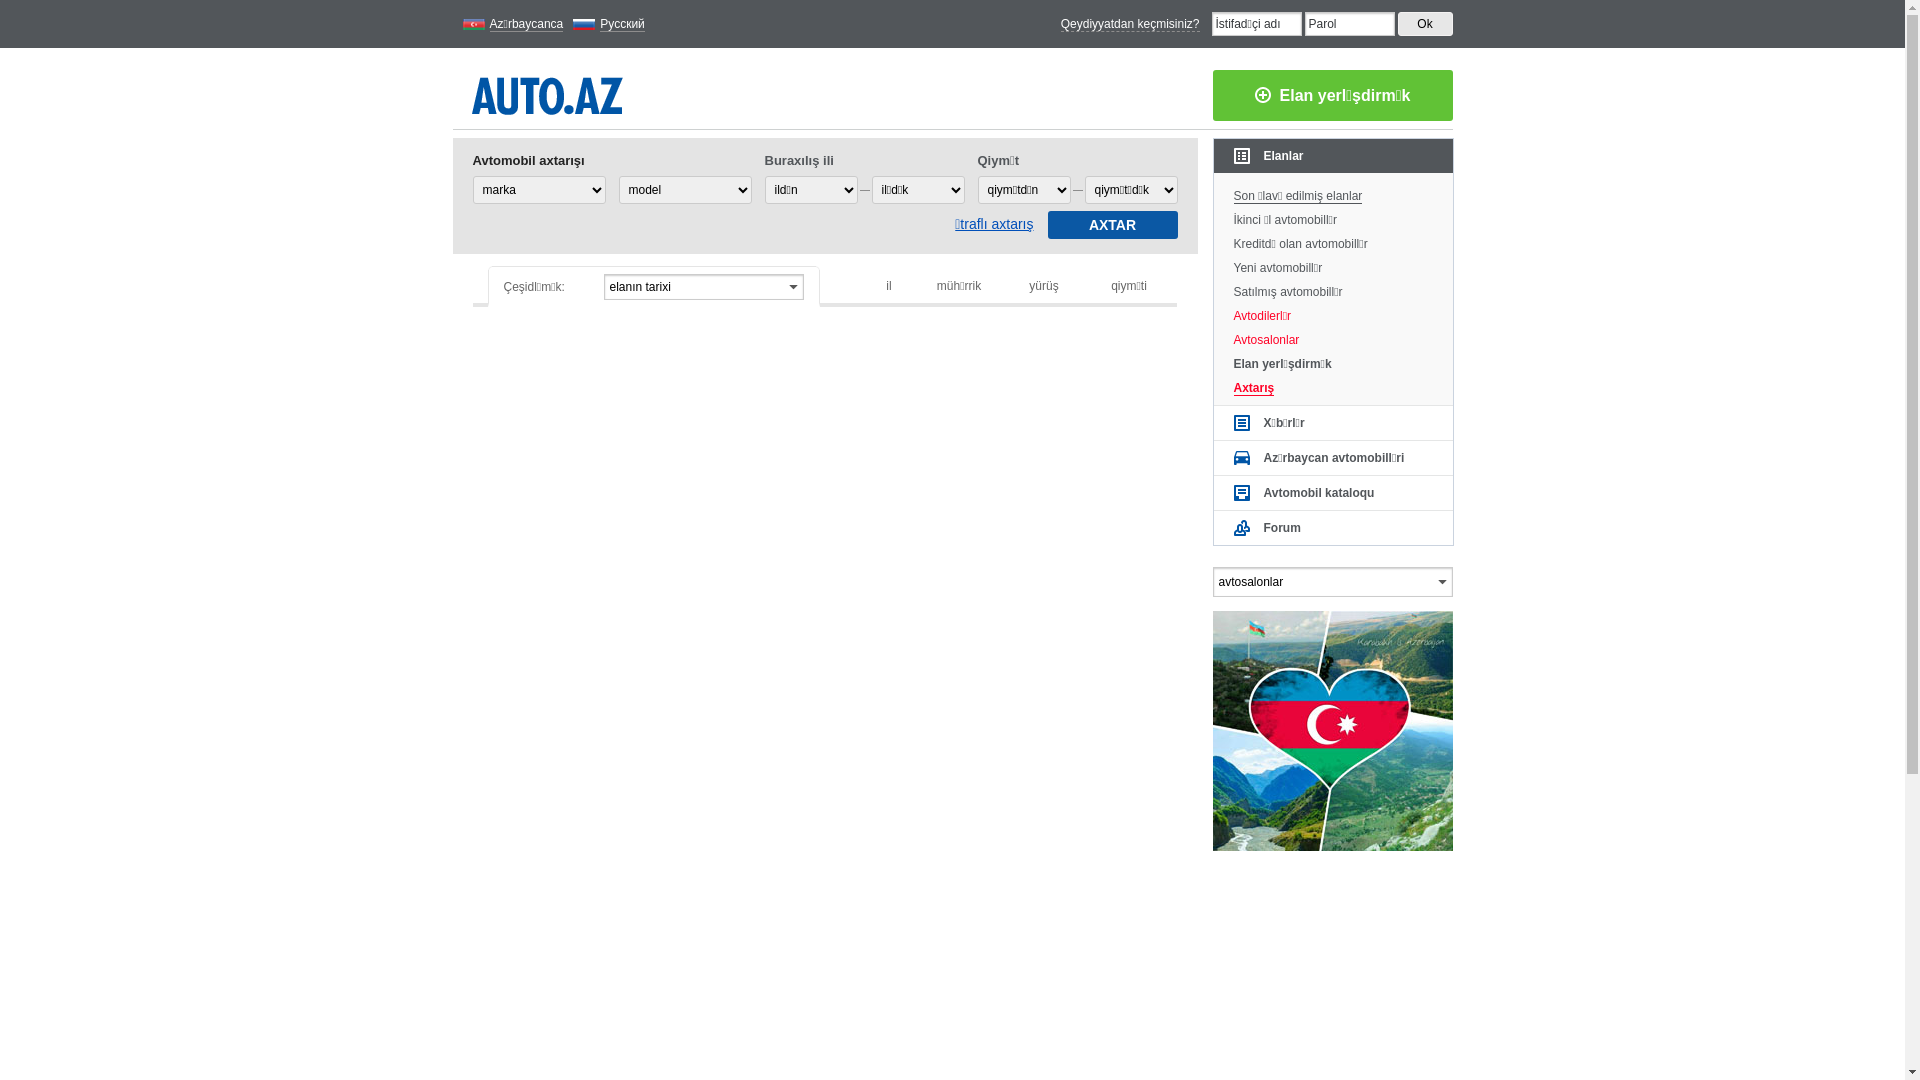 Image resolution: width=1920 pixels, height=1080 pixels. I want to click on AUTO.AZ, so click(548, 92).